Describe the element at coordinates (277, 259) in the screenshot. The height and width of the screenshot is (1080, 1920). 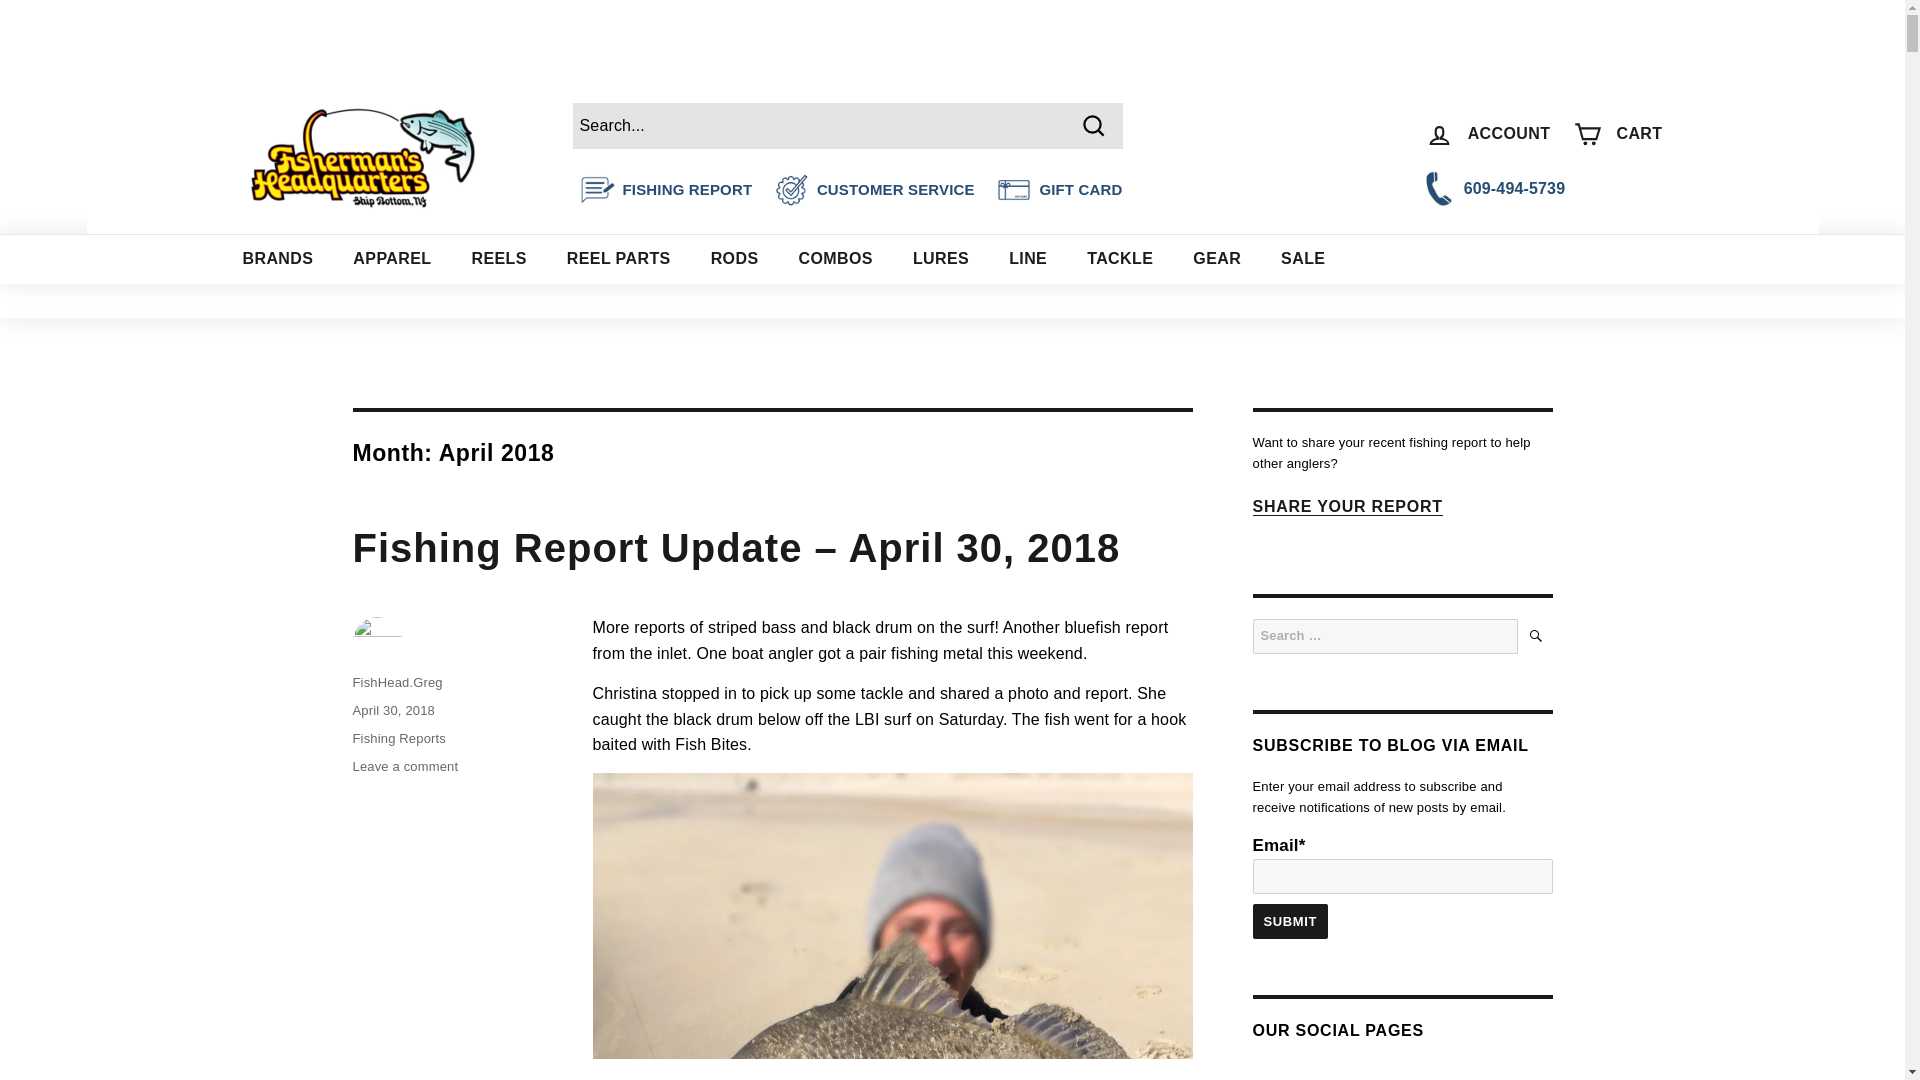
I see `Brands` at that location.